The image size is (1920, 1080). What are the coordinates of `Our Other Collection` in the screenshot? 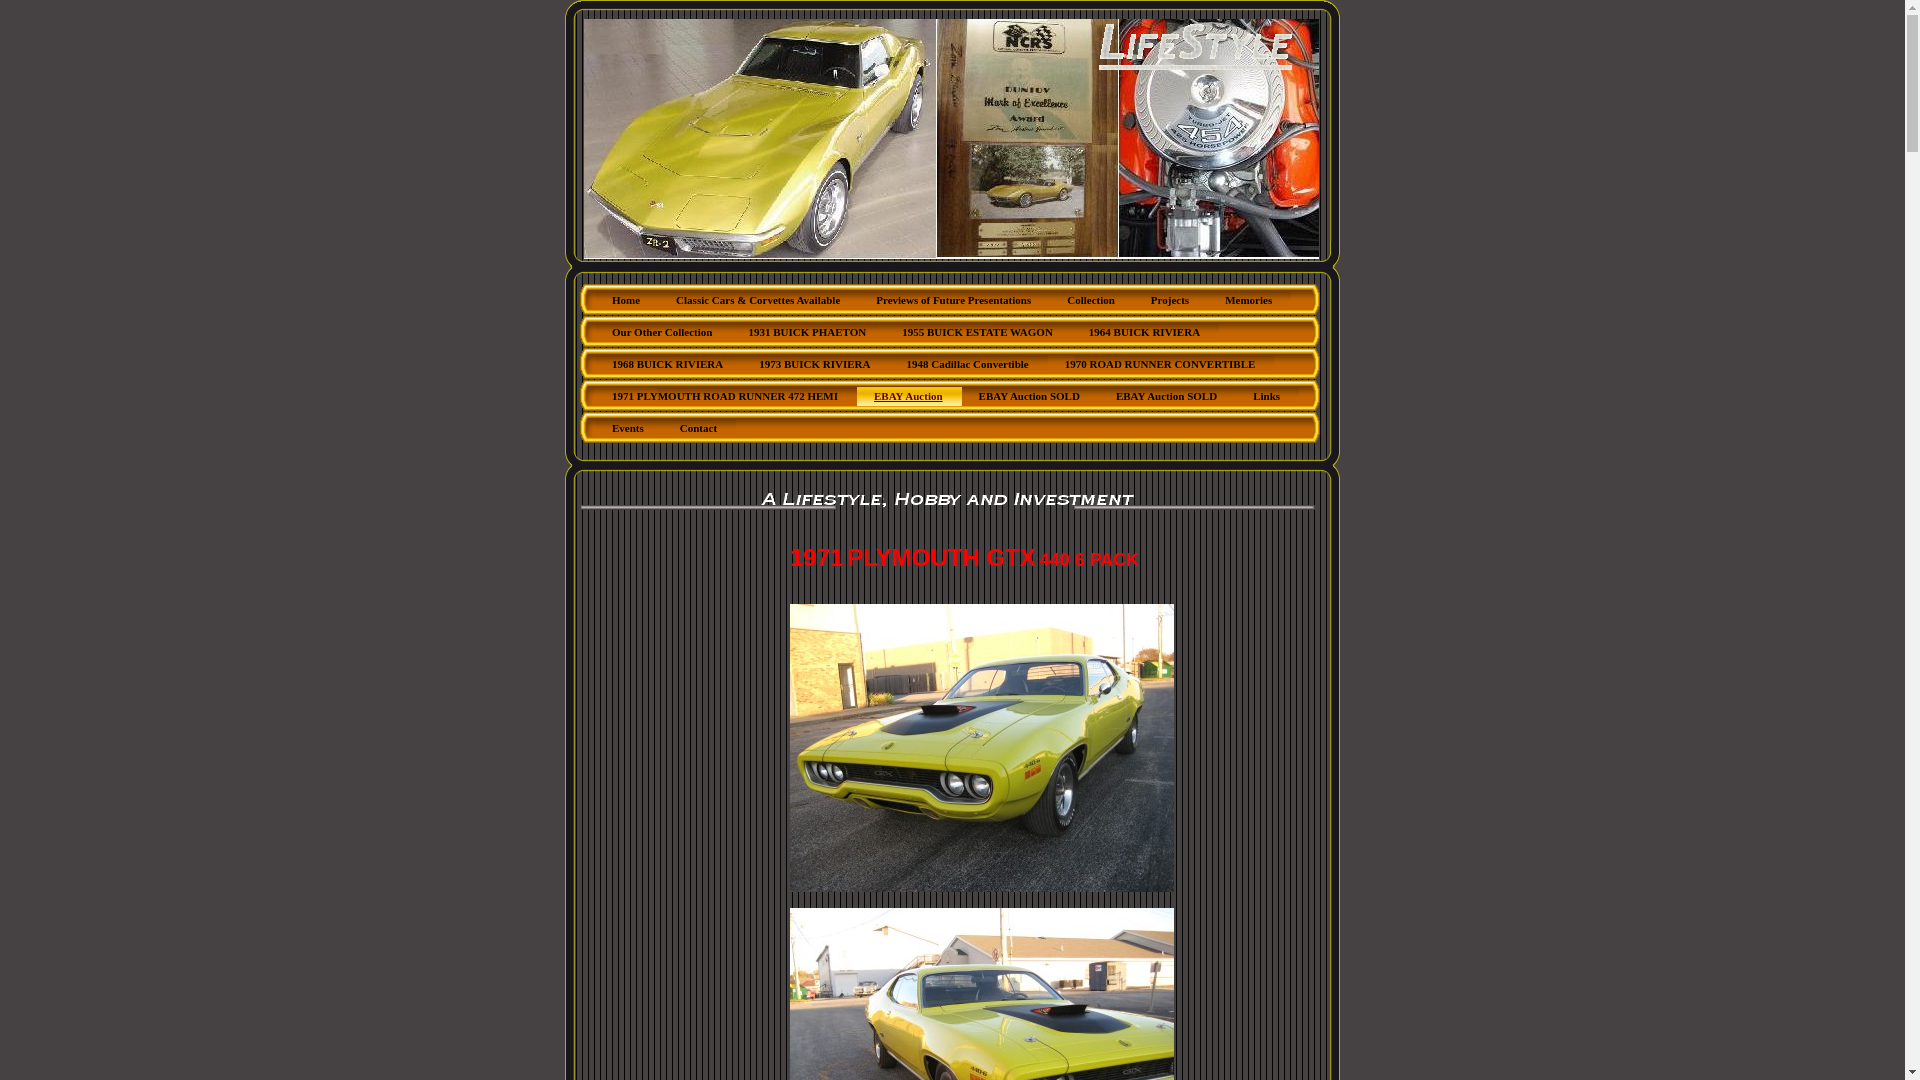 It's located at (663, 334).